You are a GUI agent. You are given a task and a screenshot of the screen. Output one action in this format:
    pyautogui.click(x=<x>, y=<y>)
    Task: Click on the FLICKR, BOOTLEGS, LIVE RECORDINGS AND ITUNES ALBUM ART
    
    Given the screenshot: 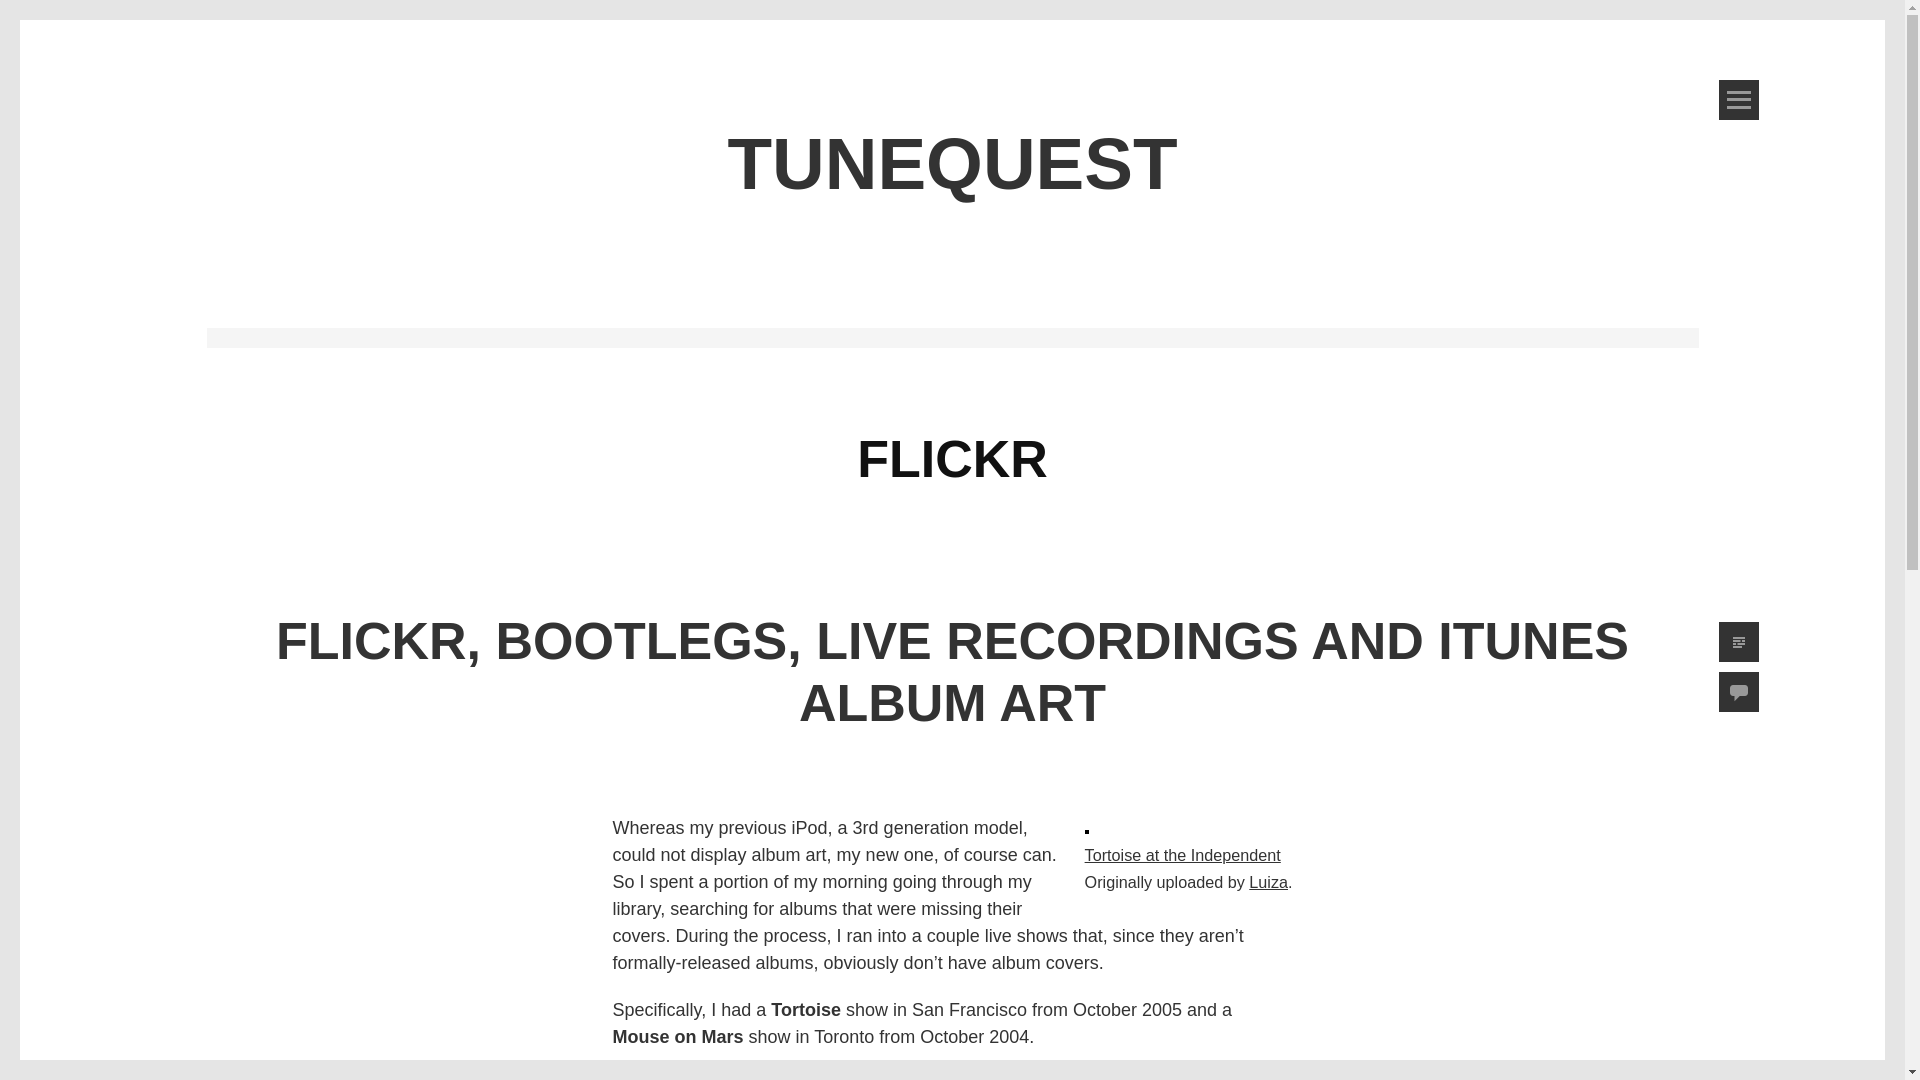 What is the action you would take?
    pyautogui.click(x=952, y=672)
    